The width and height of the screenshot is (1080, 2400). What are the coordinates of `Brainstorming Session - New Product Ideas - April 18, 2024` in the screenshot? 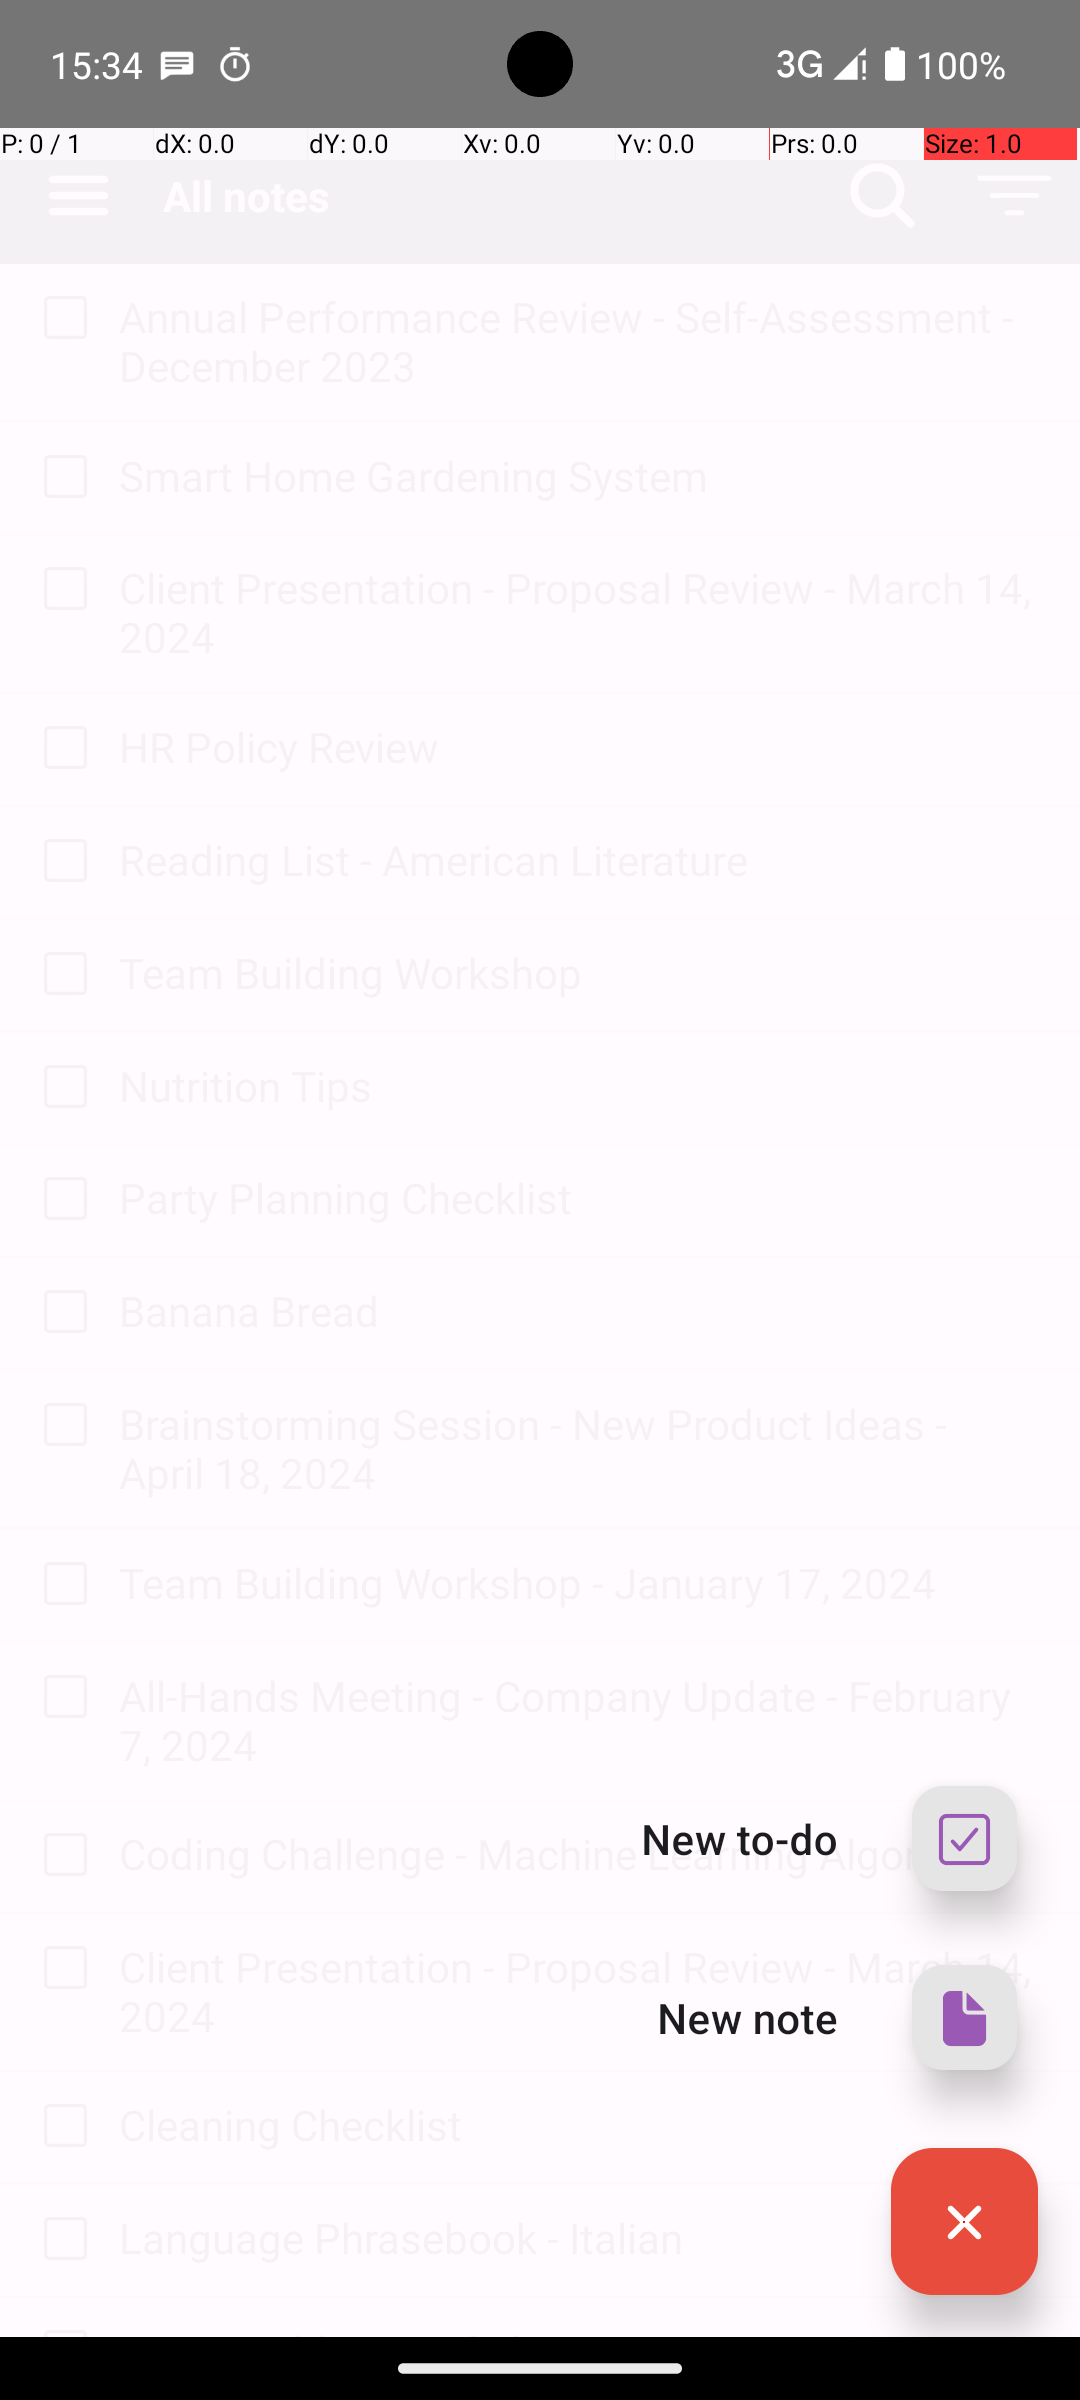 It's located at (580, 1448).